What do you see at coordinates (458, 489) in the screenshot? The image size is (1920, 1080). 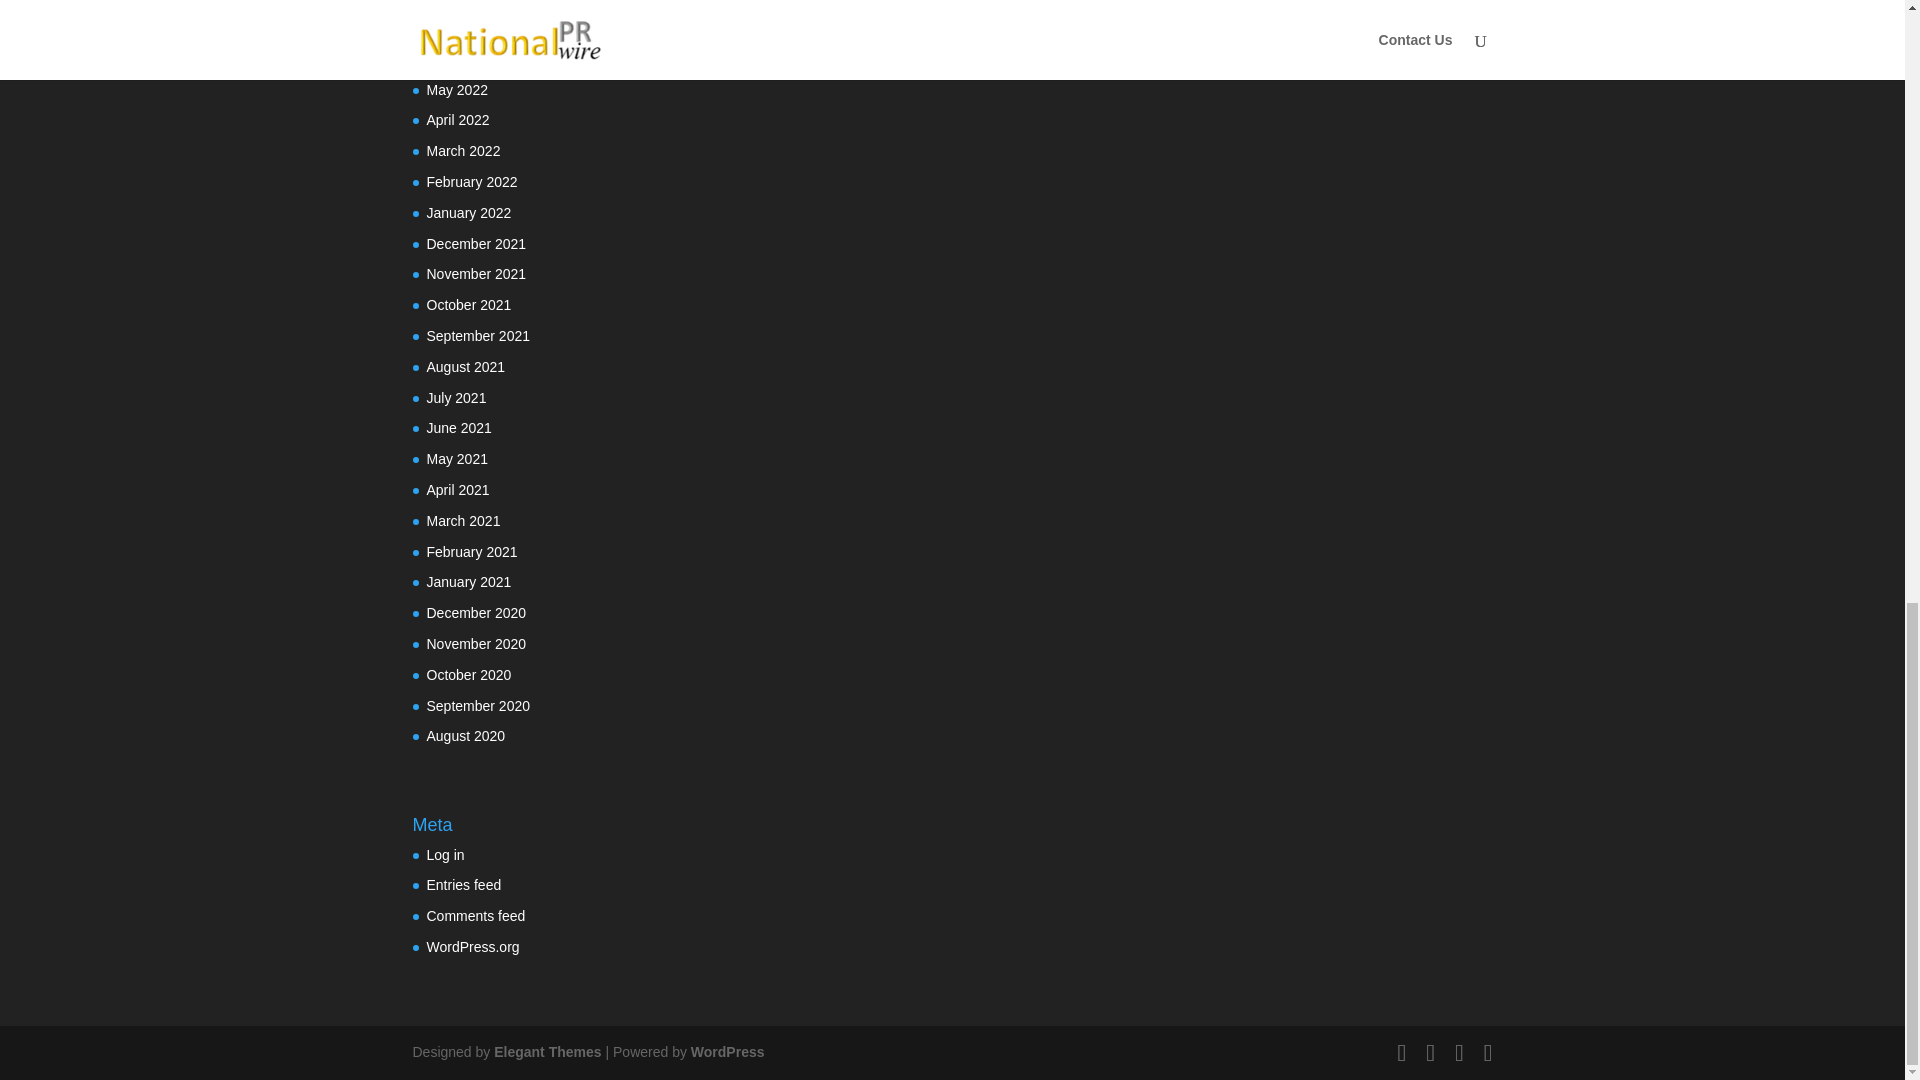 I see `April 2021` at bounding box center [458, 489].